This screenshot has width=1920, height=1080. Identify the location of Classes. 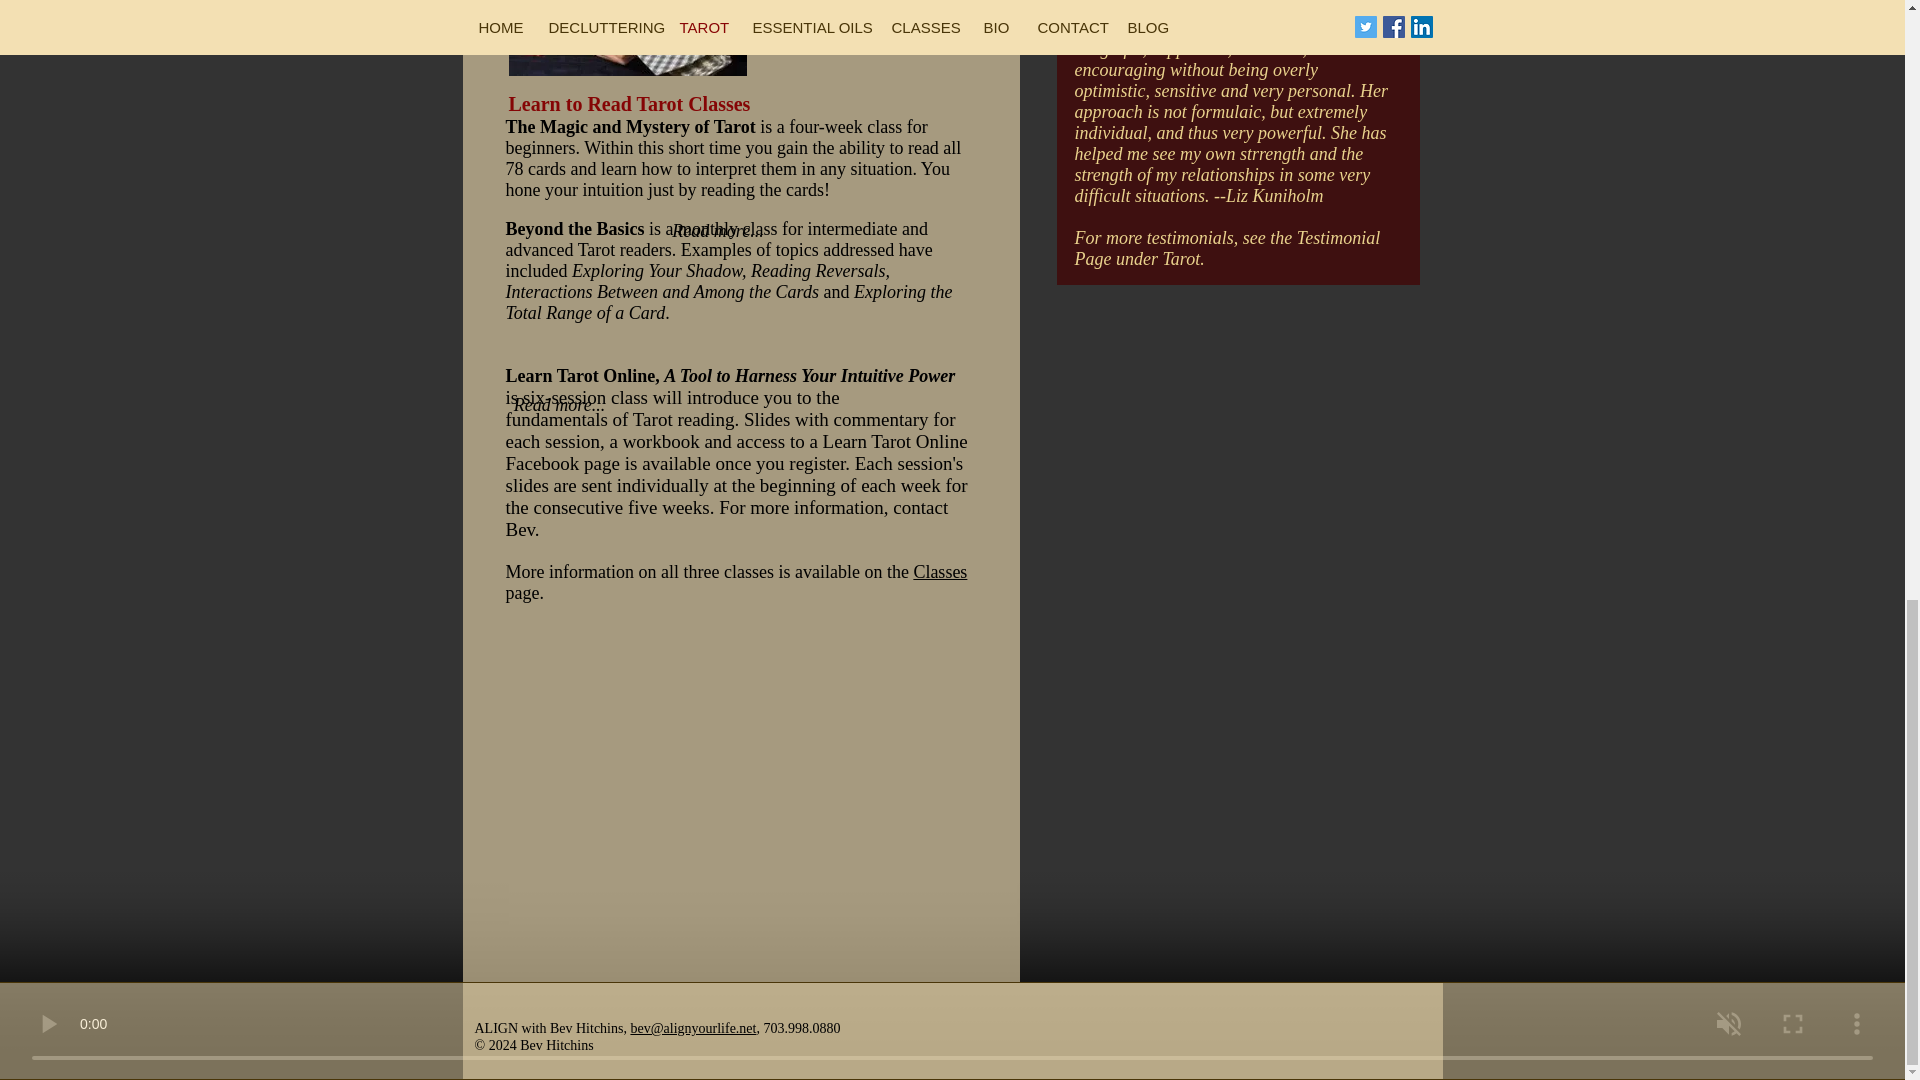
(940, 572).